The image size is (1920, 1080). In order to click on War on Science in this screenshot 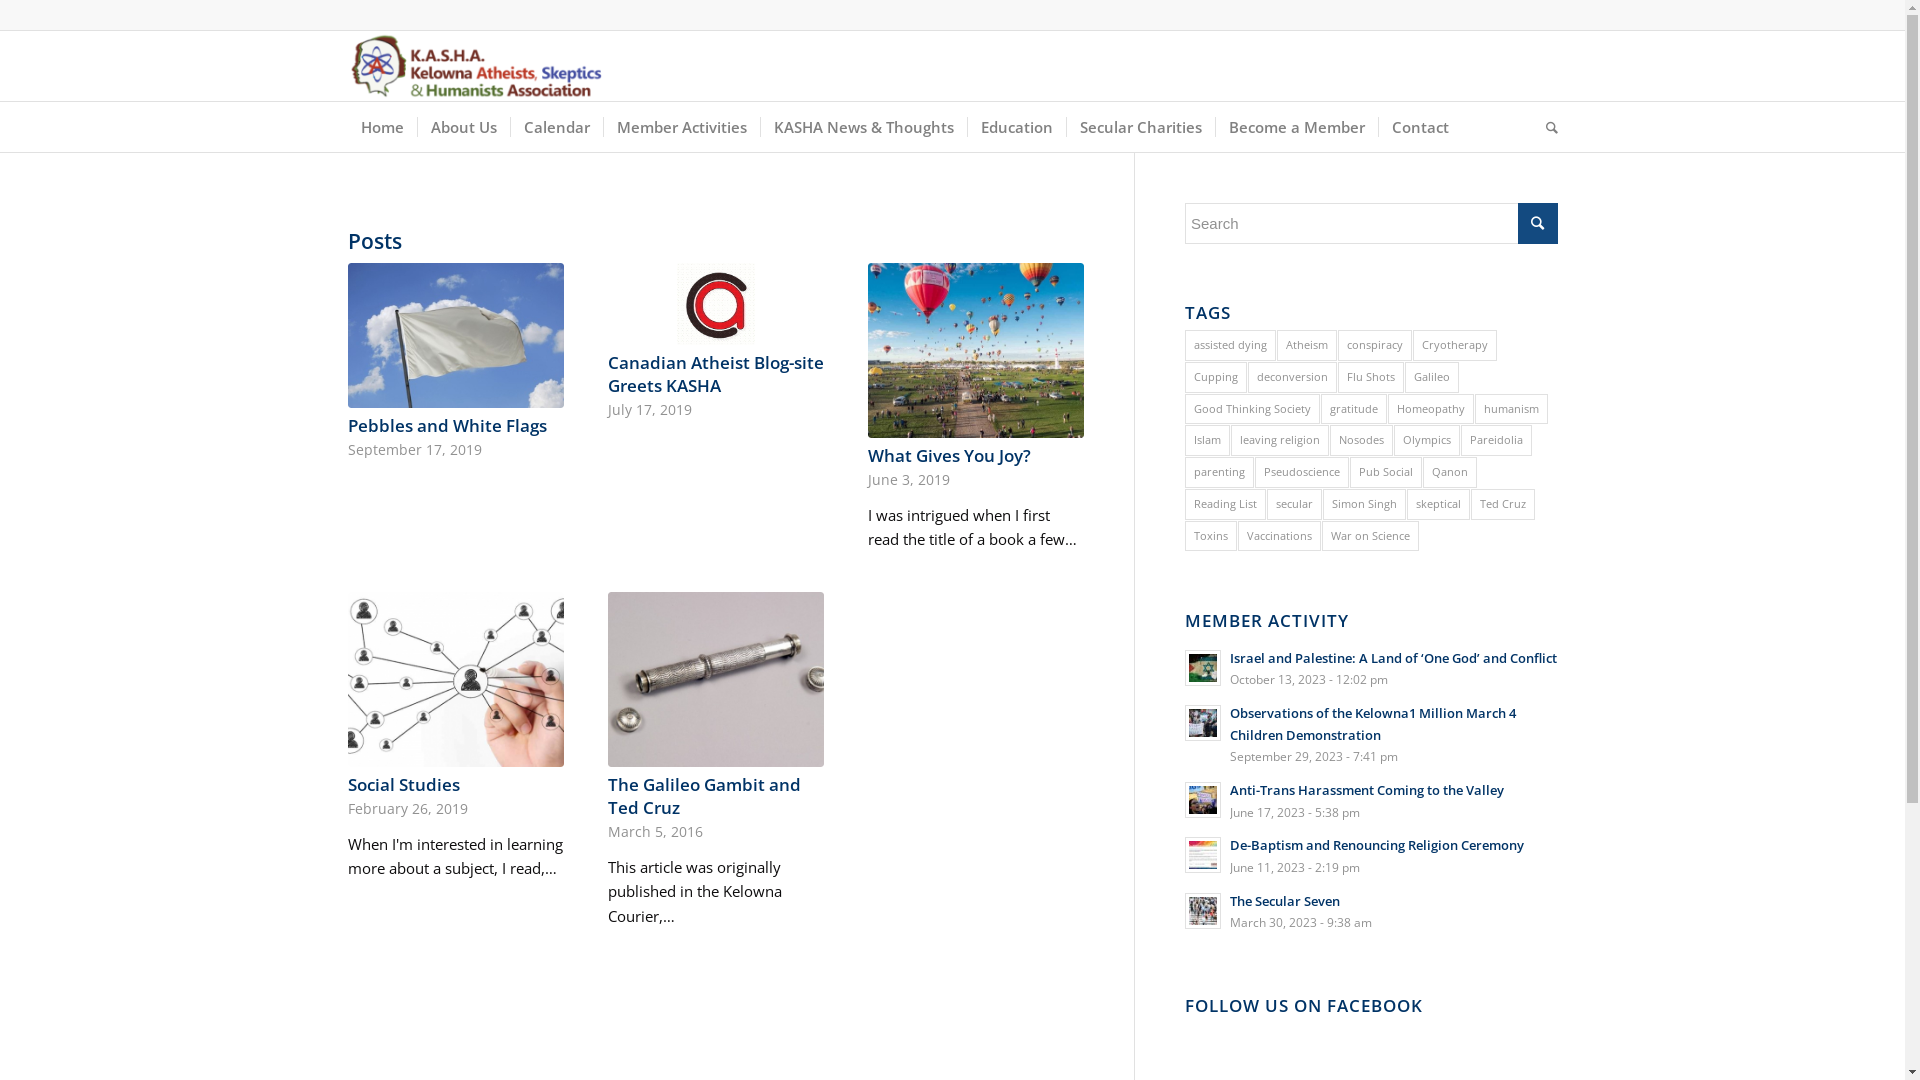, I will do `click(1370, 536)`.